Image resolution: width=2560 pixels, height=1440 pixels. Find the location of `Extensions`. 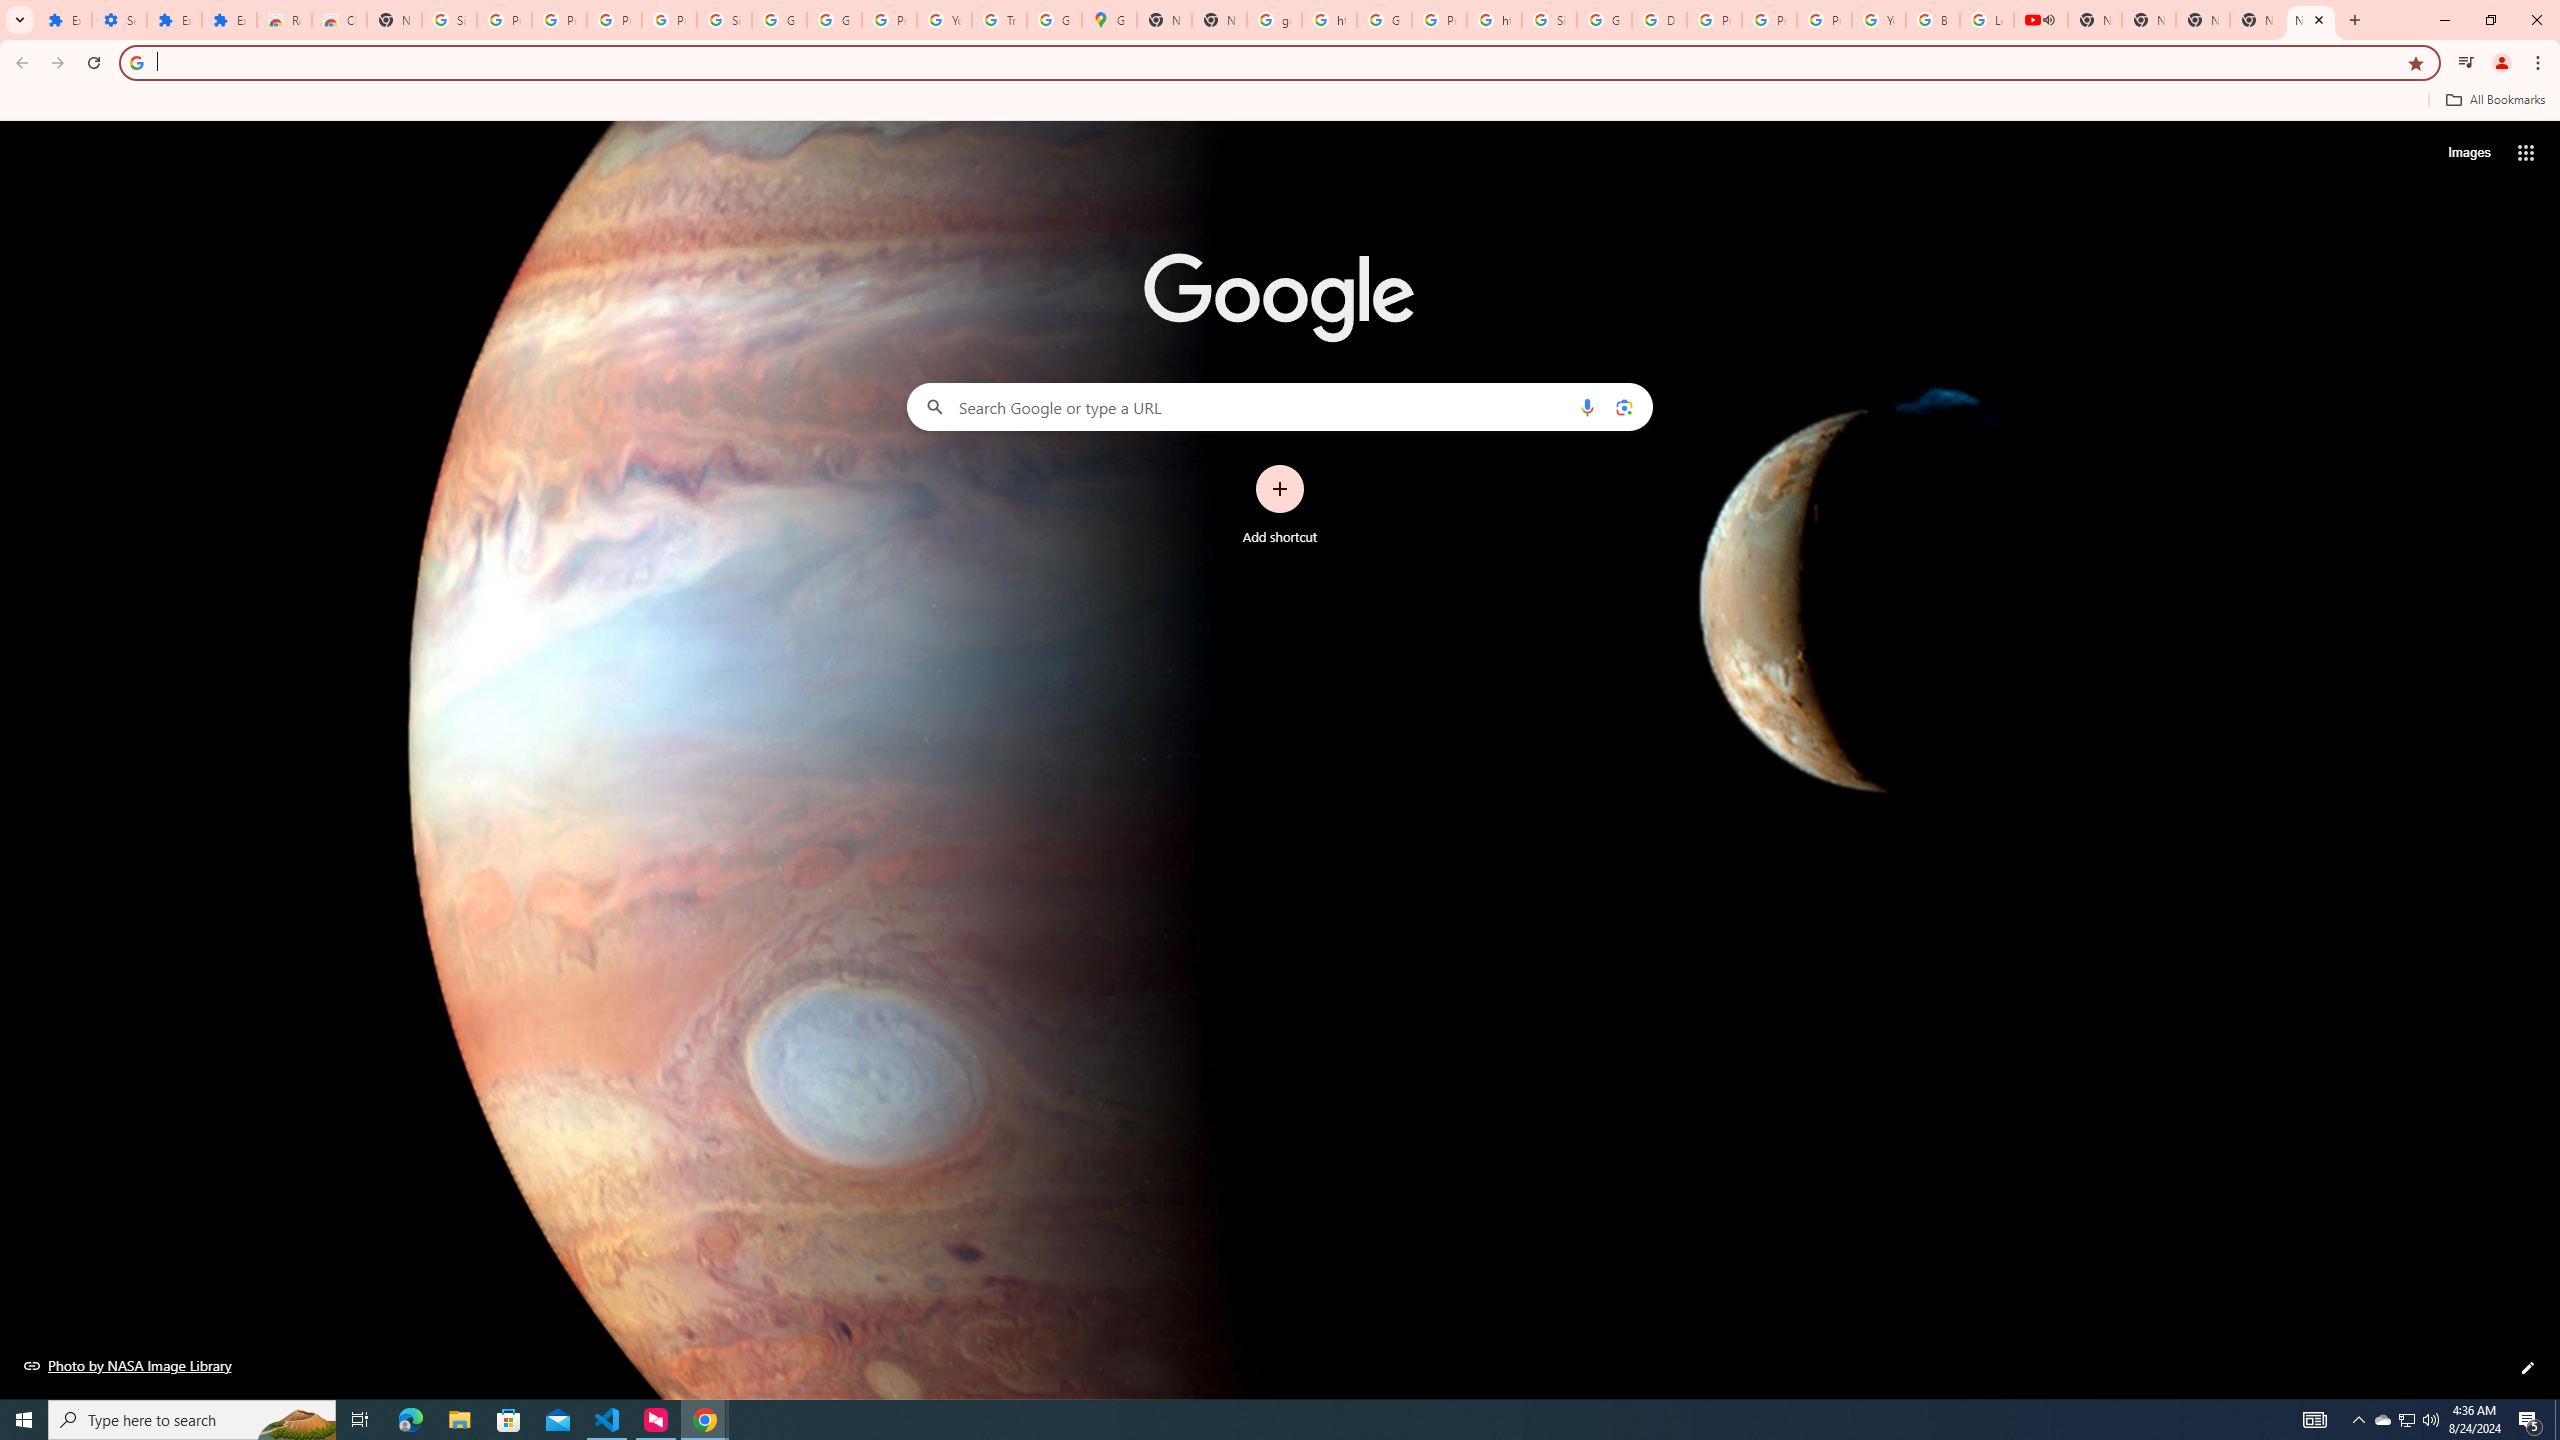

Extensions is located at coordinates (64, 20).